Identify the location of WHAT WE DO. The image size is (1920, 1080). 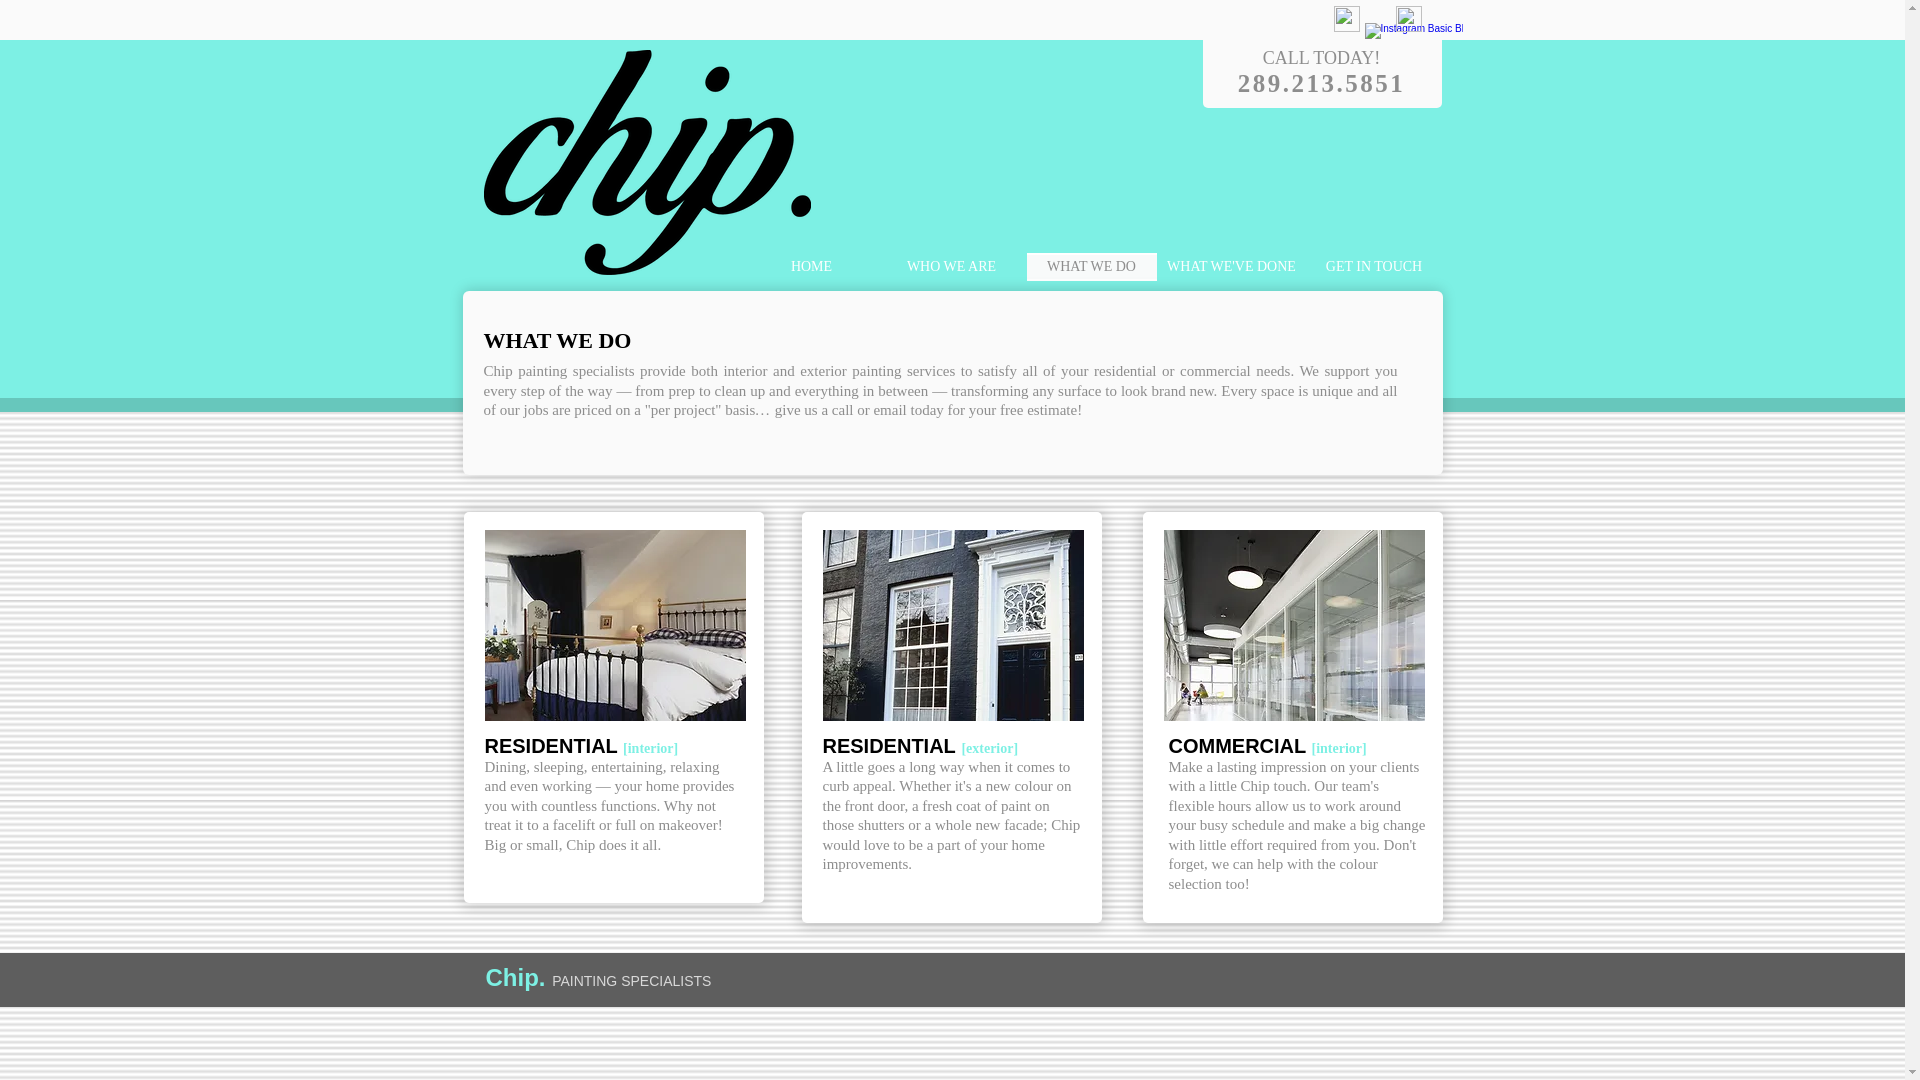
(1091, 266).